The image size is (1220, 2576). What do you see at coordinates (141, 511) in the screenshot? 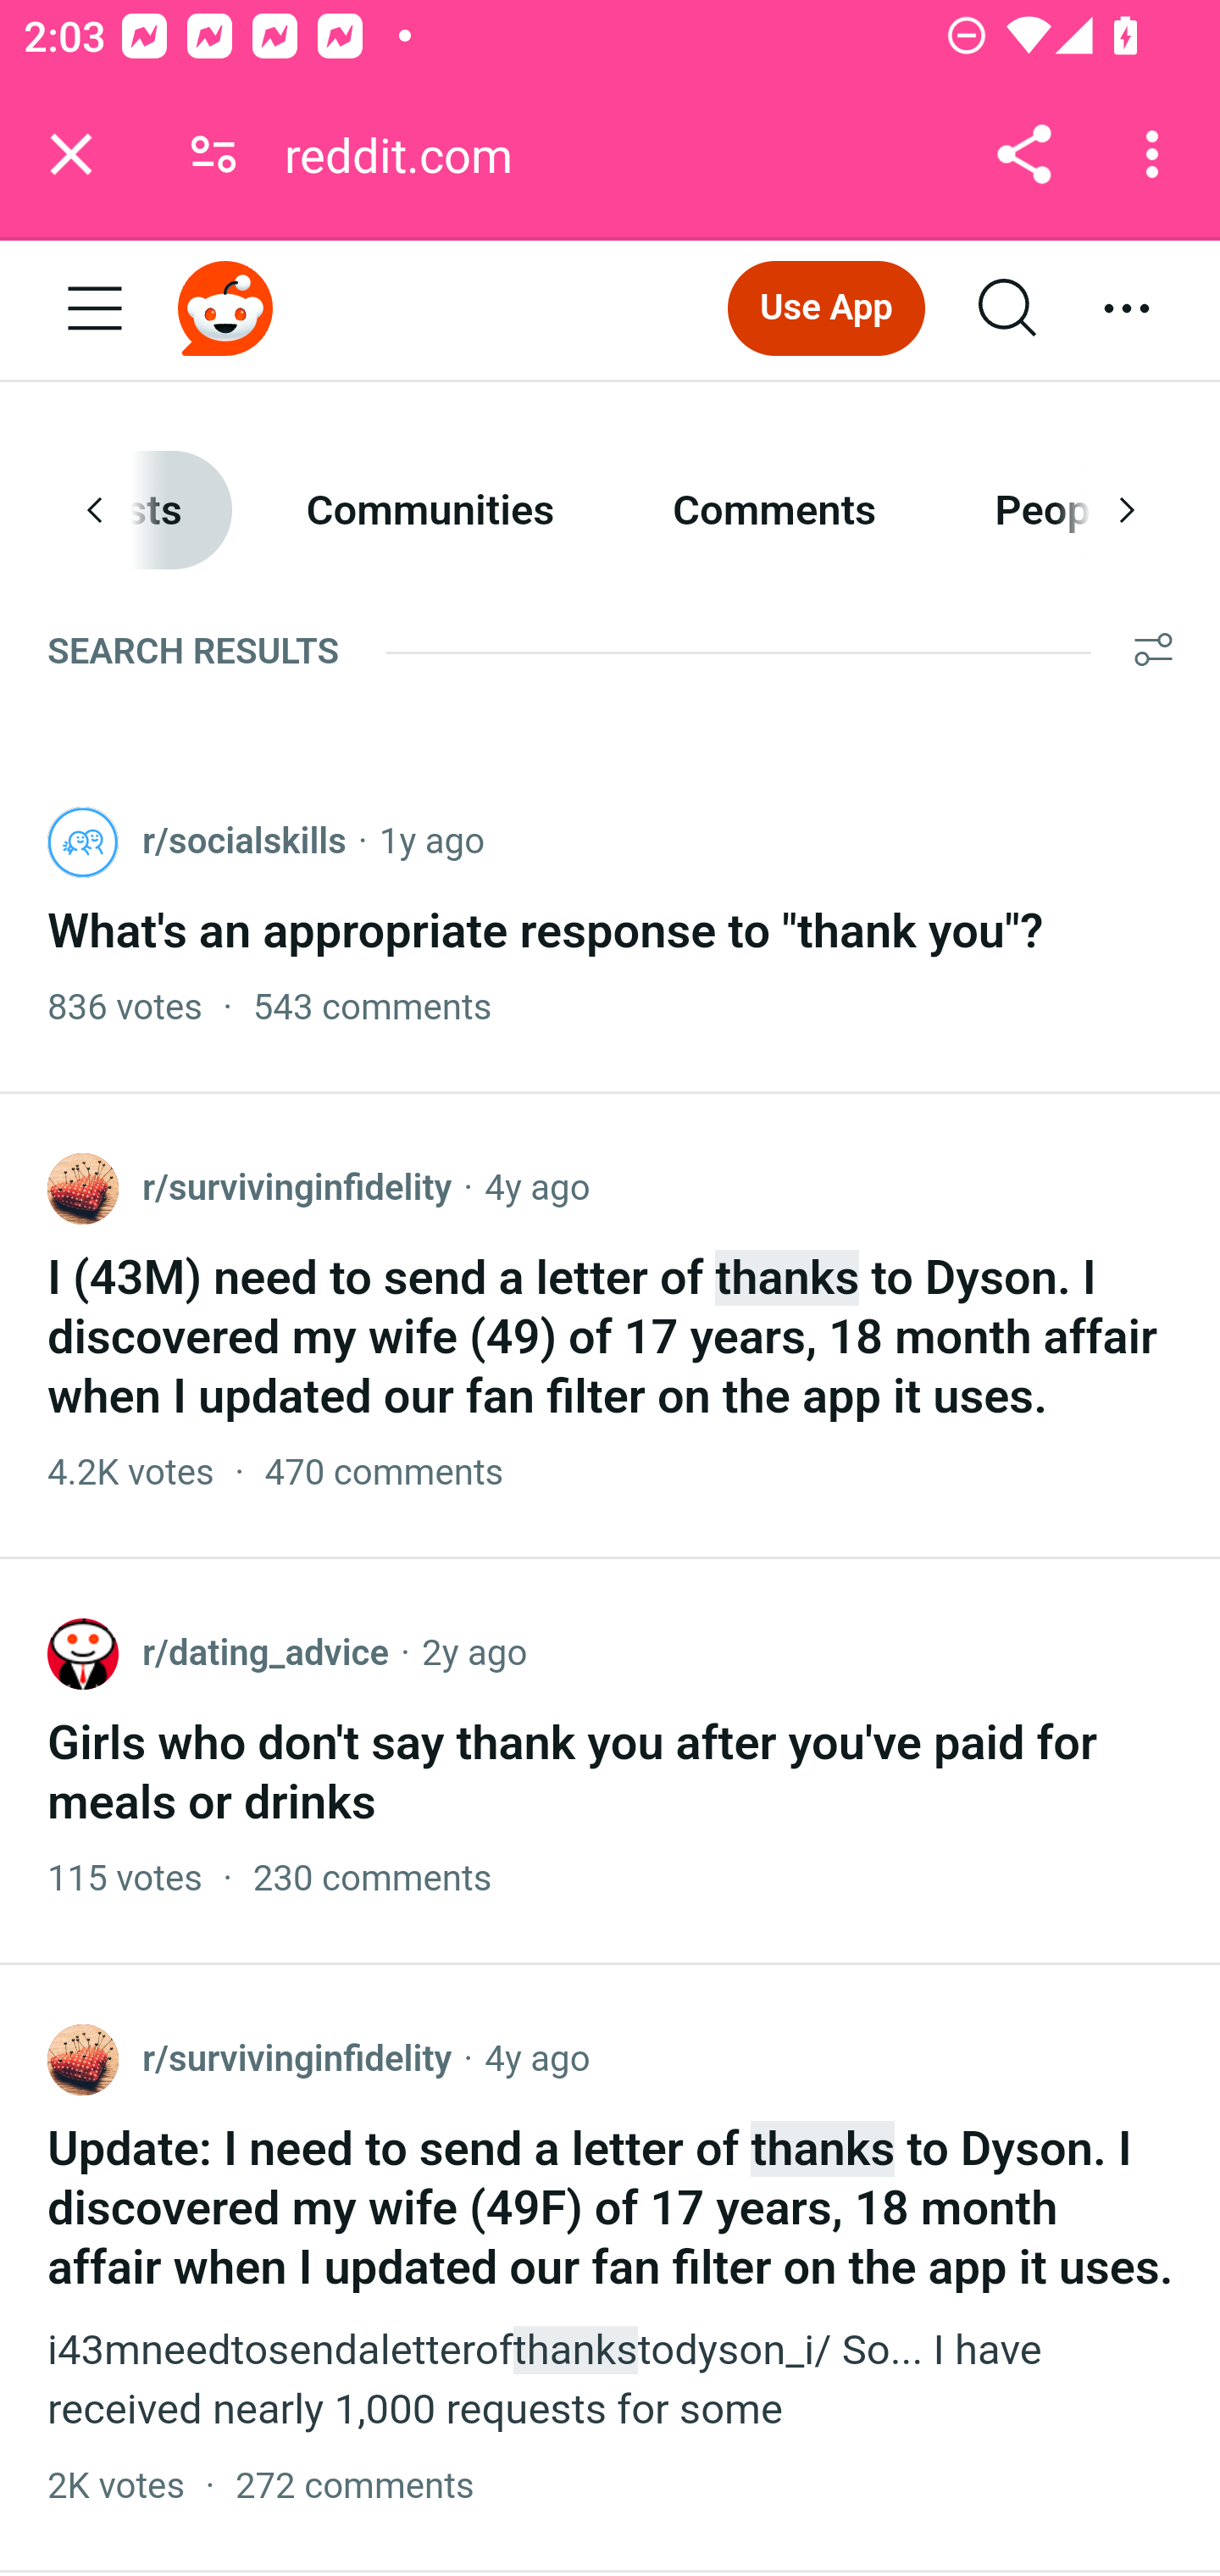
I see `Posts Posts Posts` at bounding box center [141, 511].